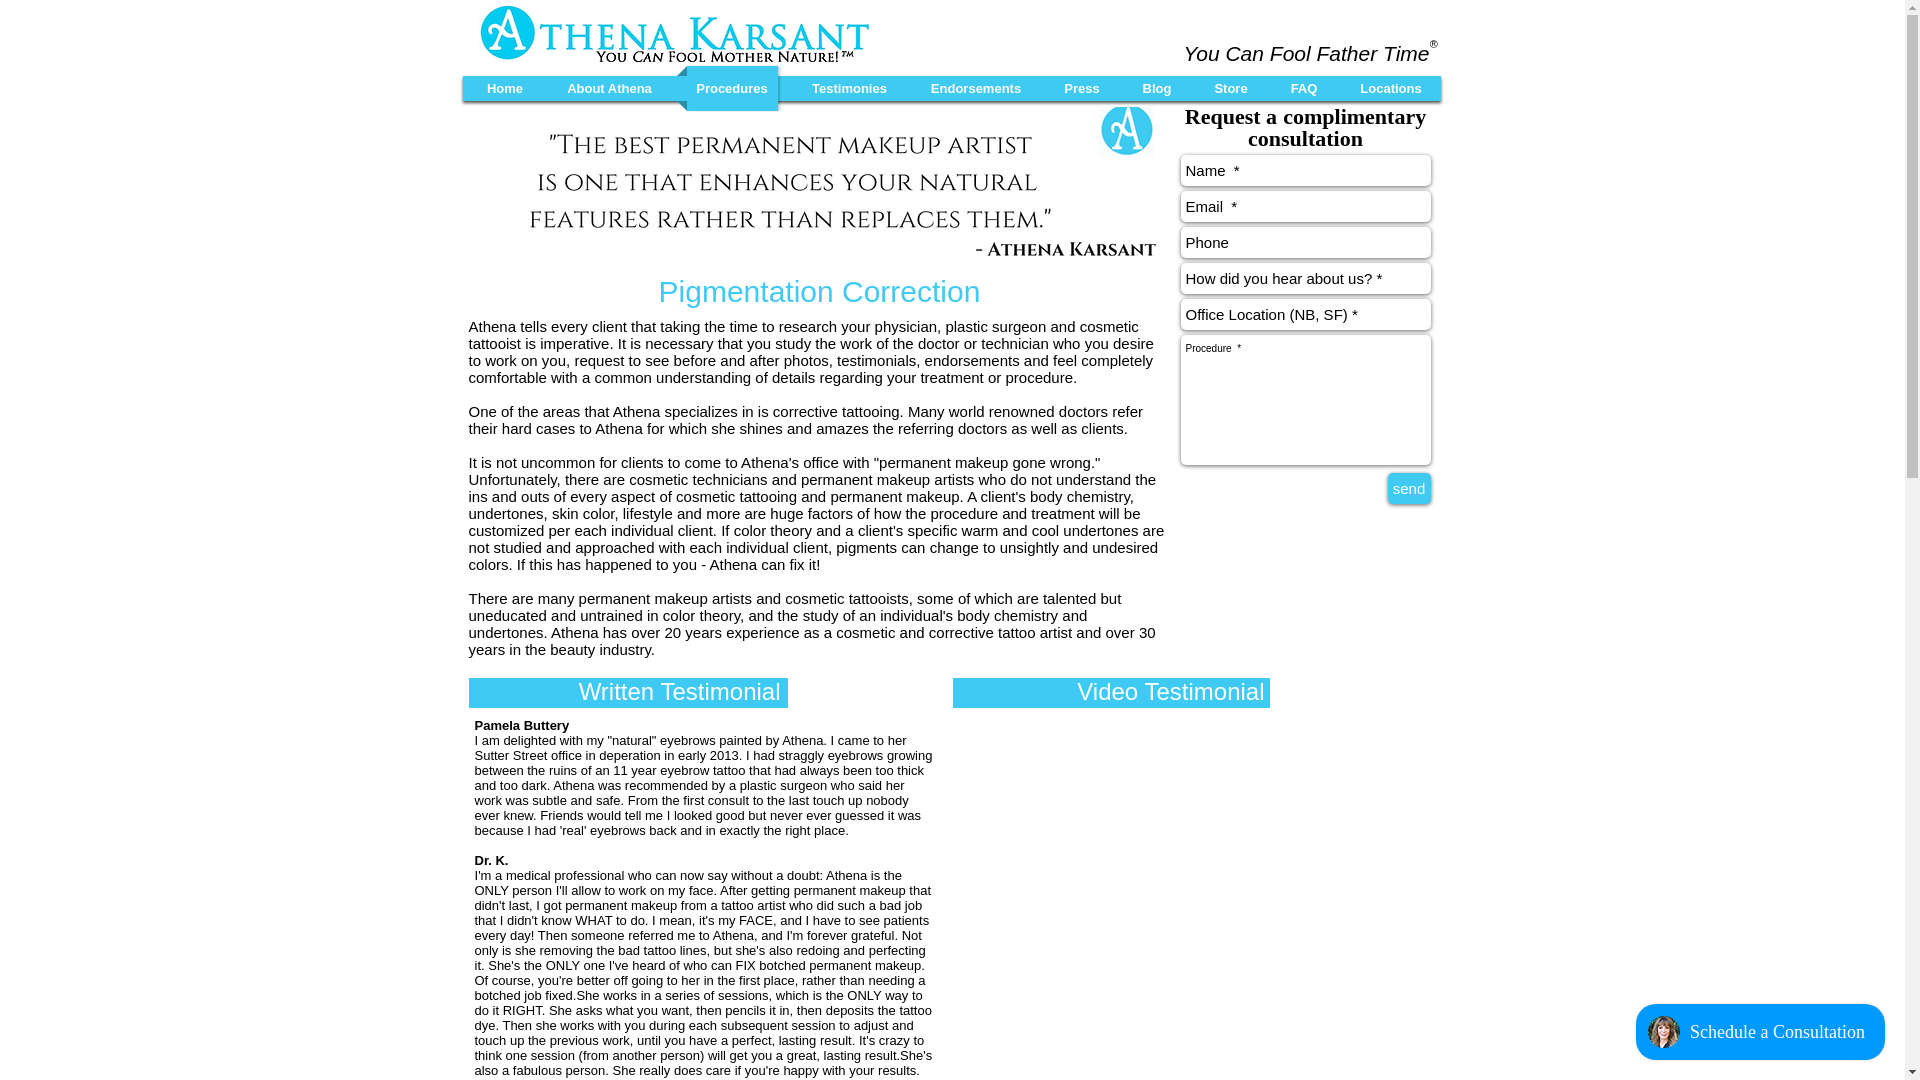  Describe the element at coordinates (1392, 88) in the screenshot. I see `Locations` at that location.